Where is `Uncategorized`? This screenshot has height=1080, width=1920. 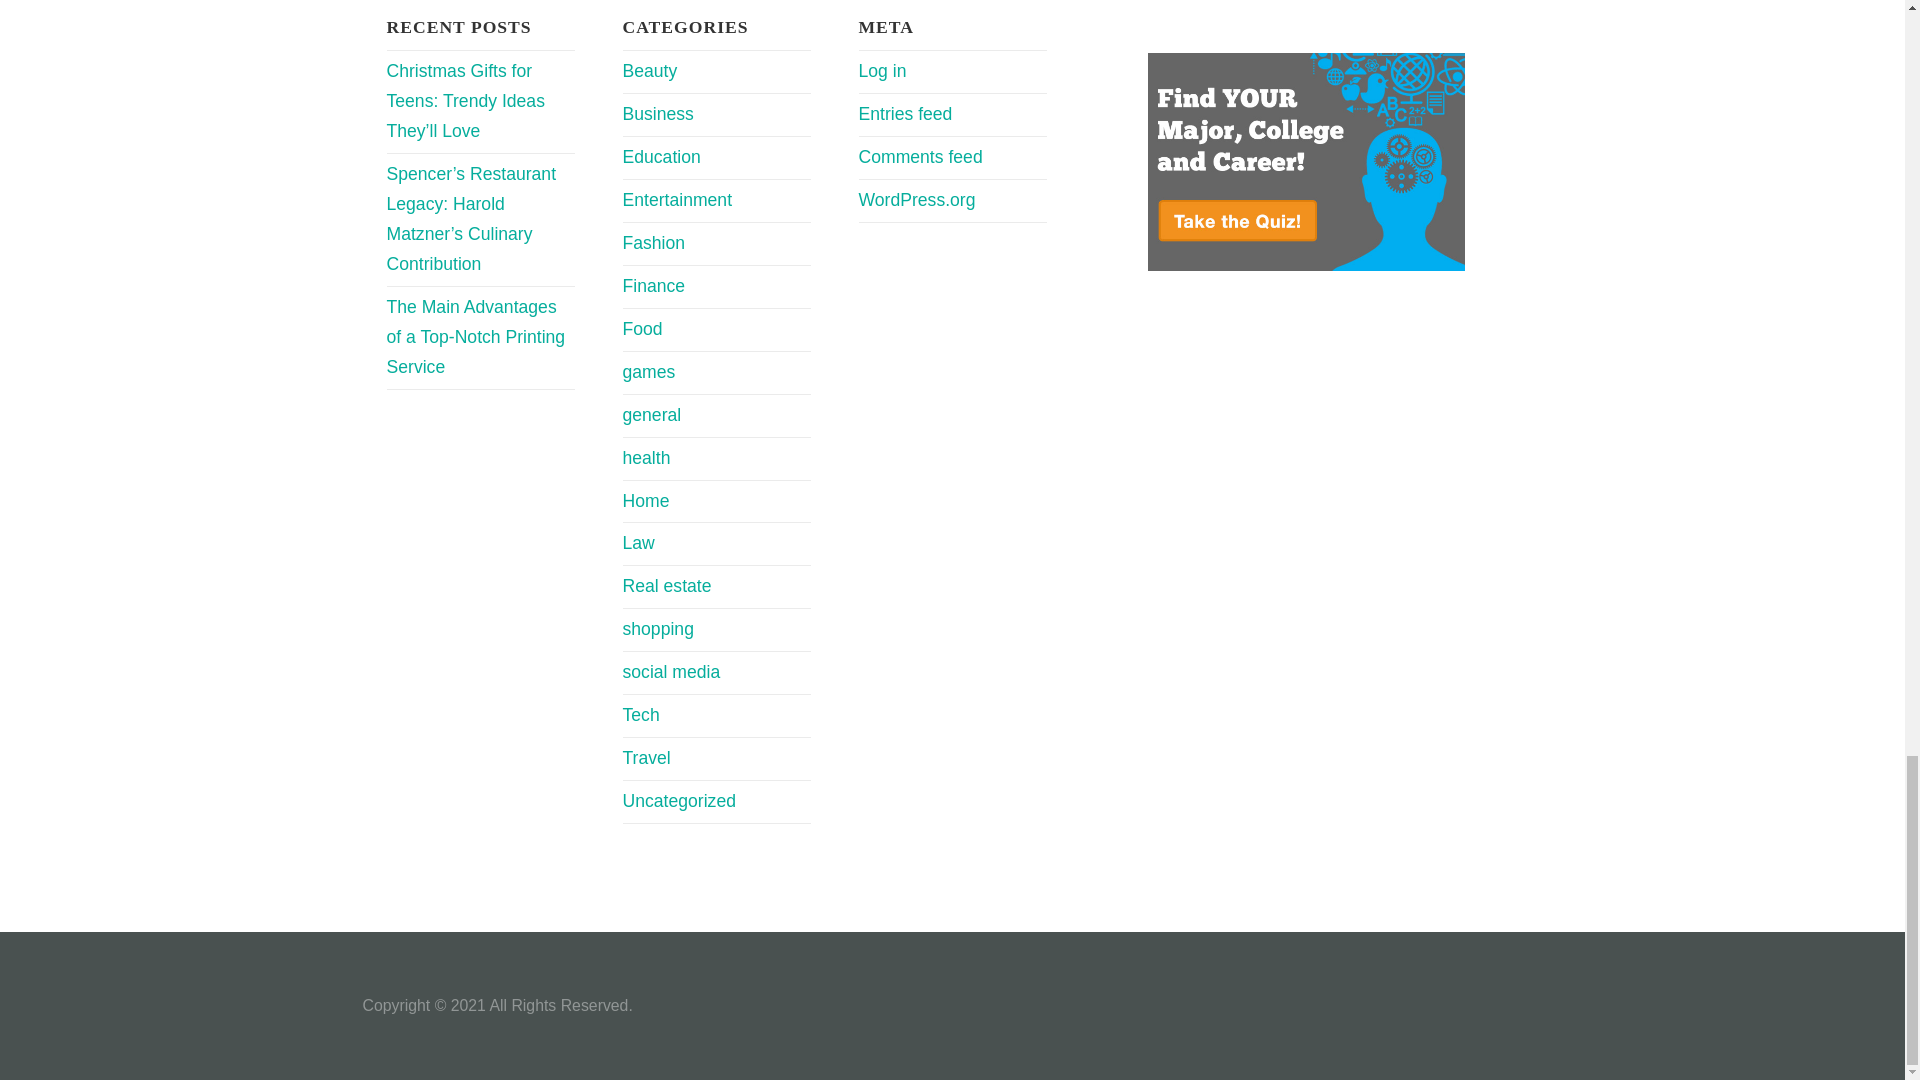
Uncategorized is located at coordinates (678, 800).